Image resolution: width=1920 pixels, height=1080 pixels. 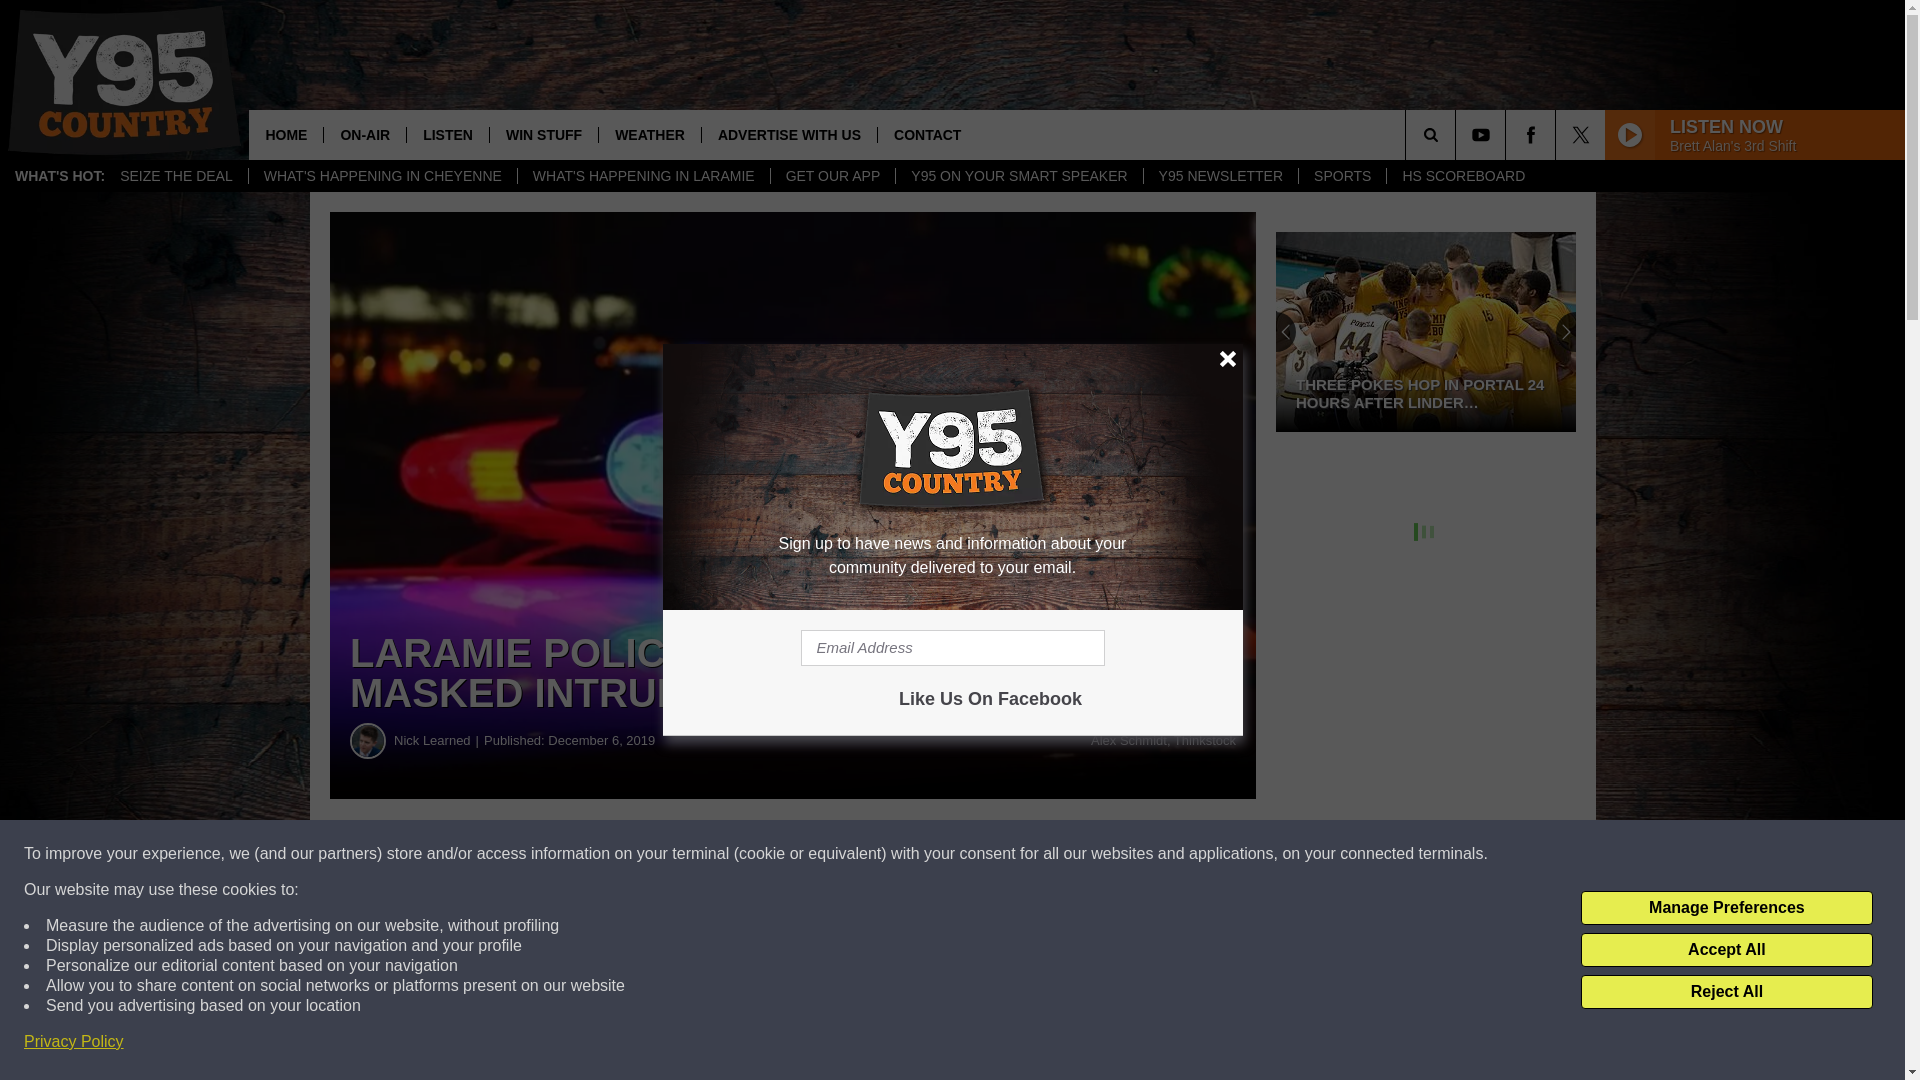 I want to click on Y95 ON YOUR SMART SPEAKER, so click(x=1018, y=176).